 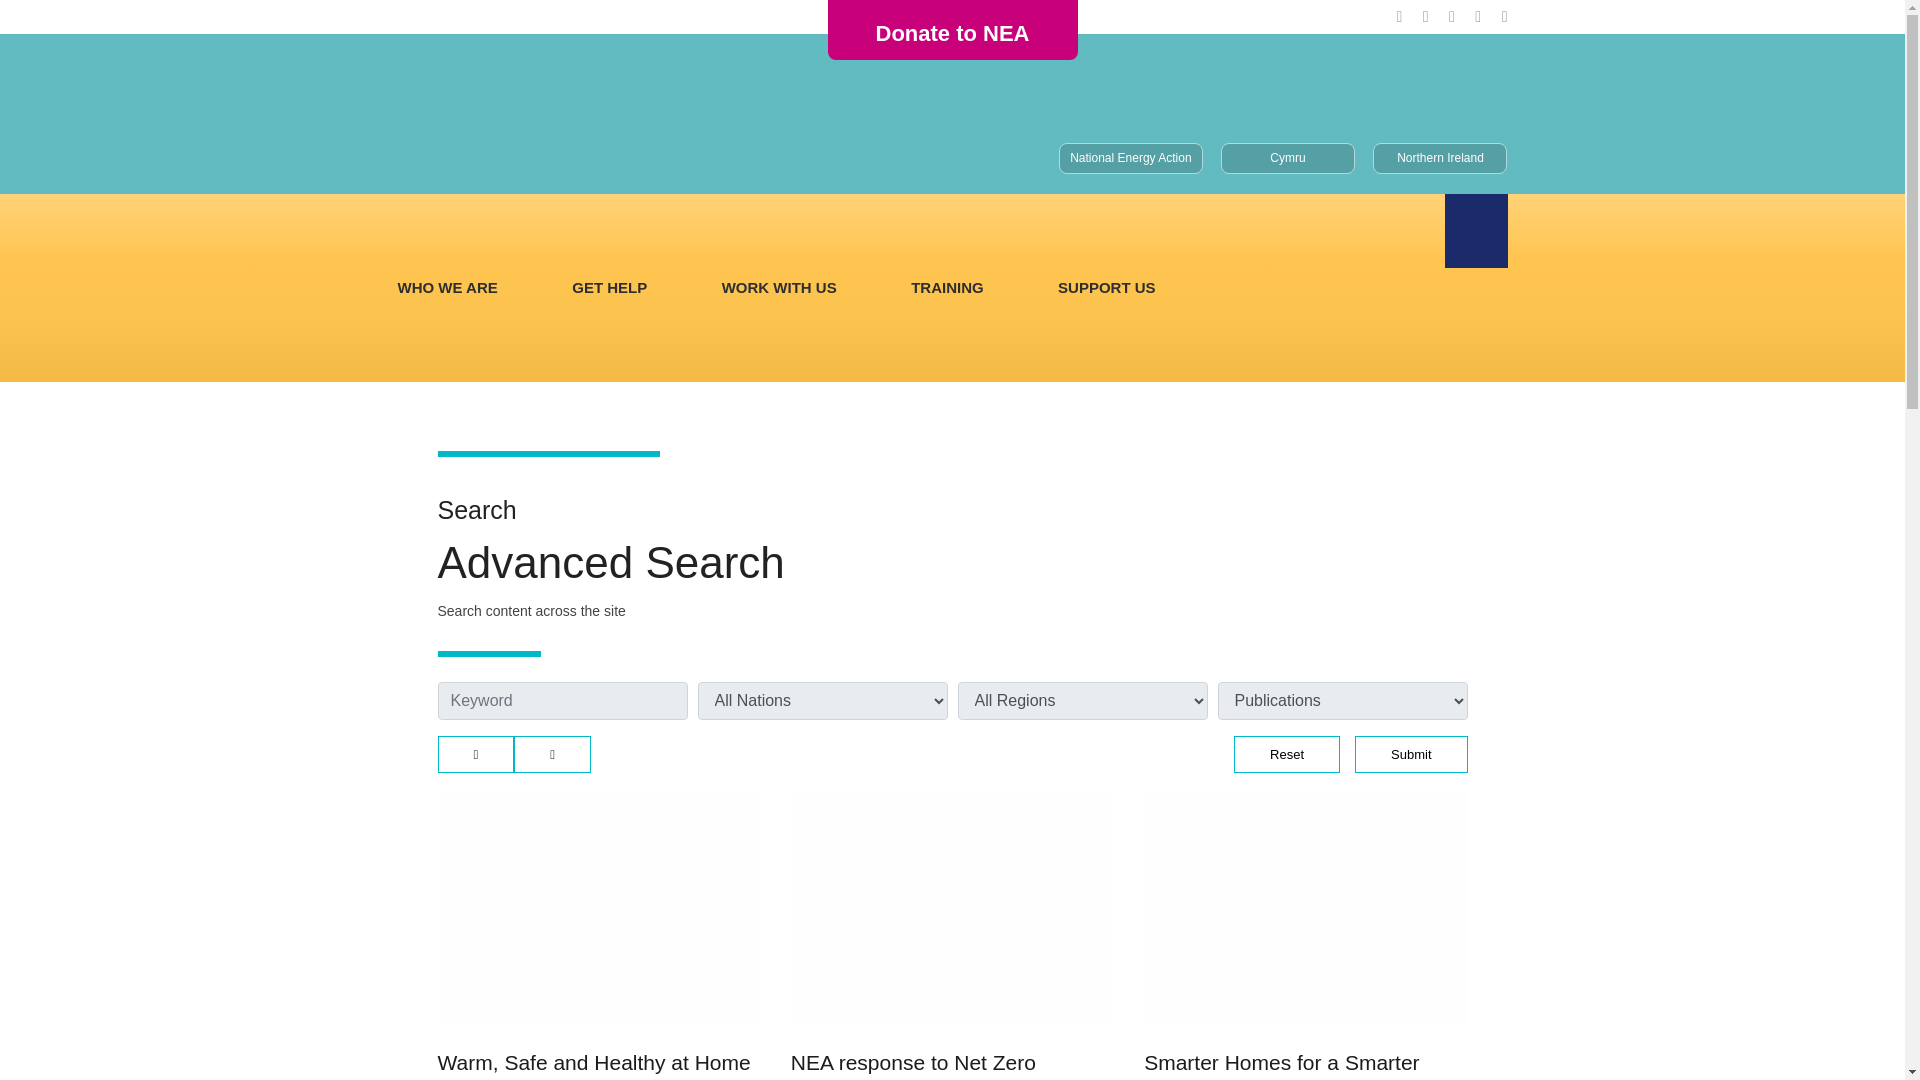 I want to click on TRAINING, so click(x=946, y=288).